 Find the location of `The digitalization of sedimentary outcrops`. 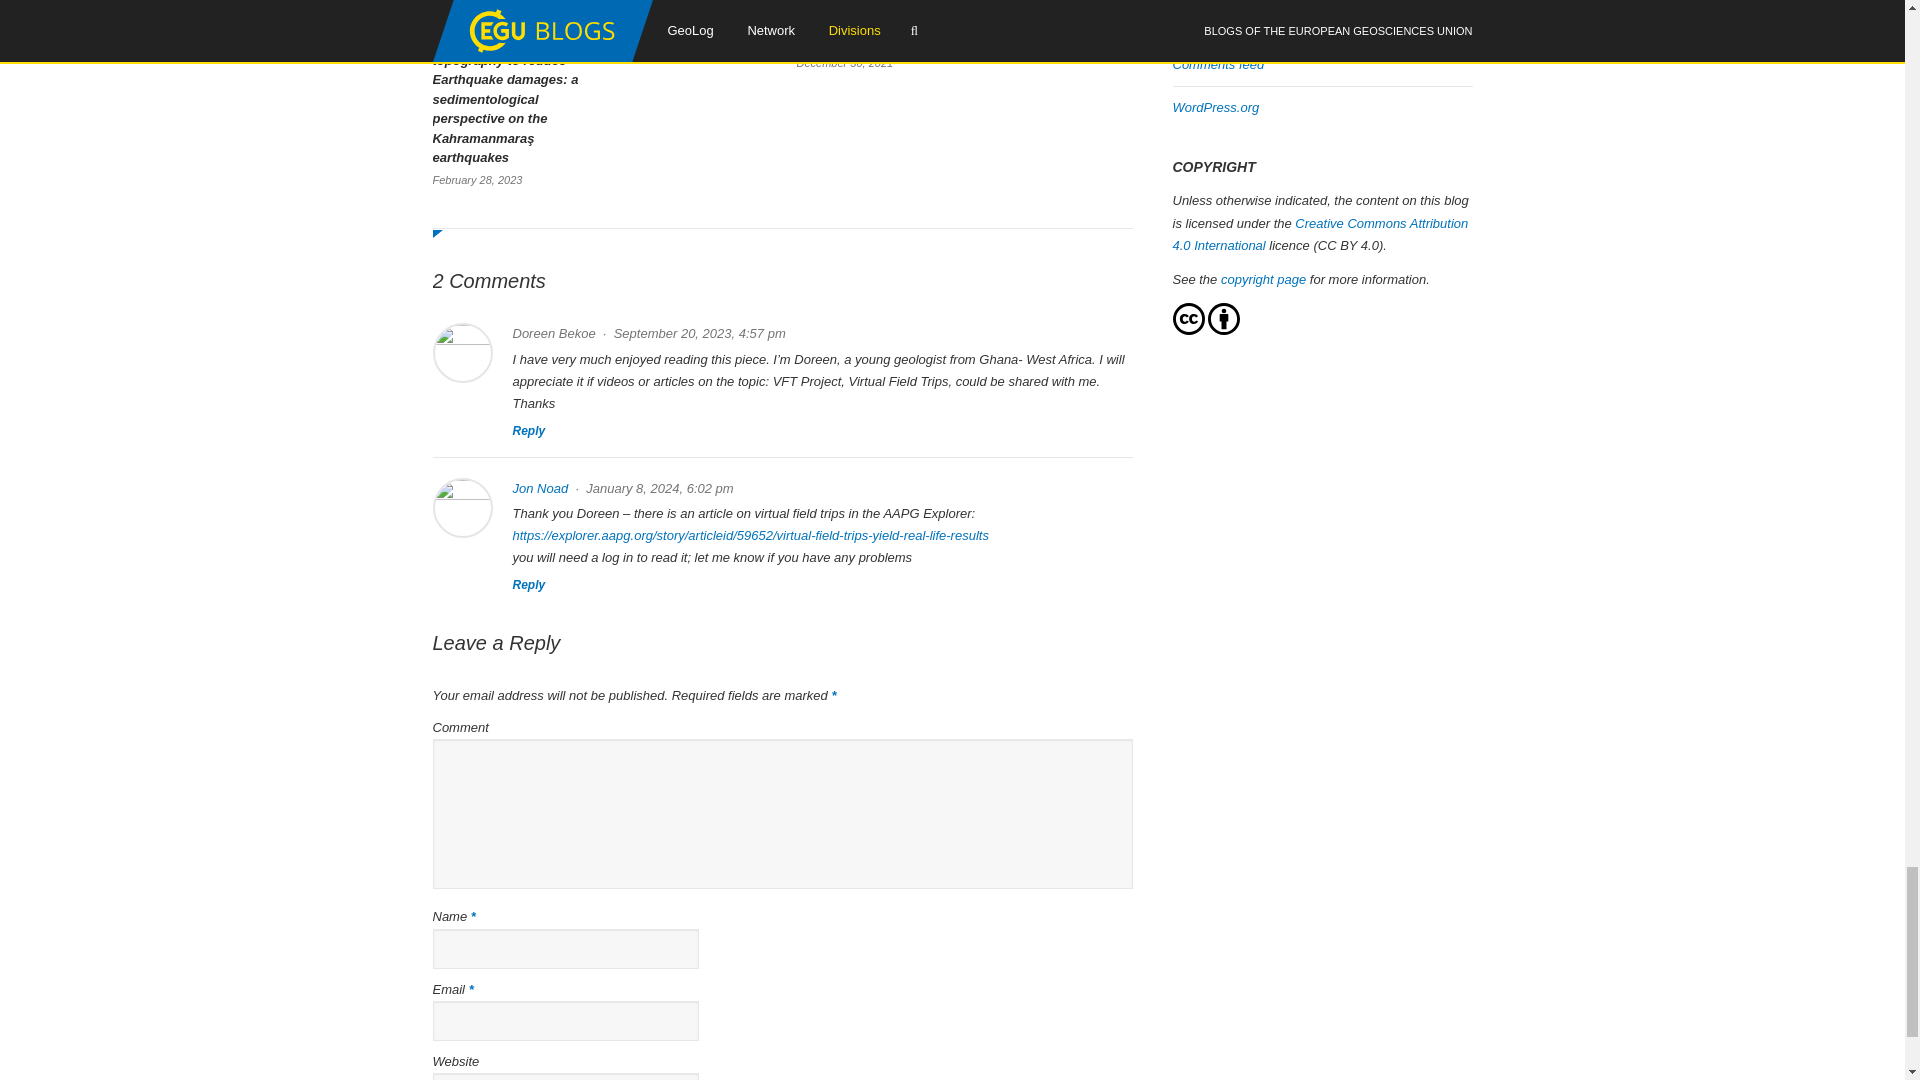

The digitalization of sedimentary outcrops is located at coordinates (691, 16).